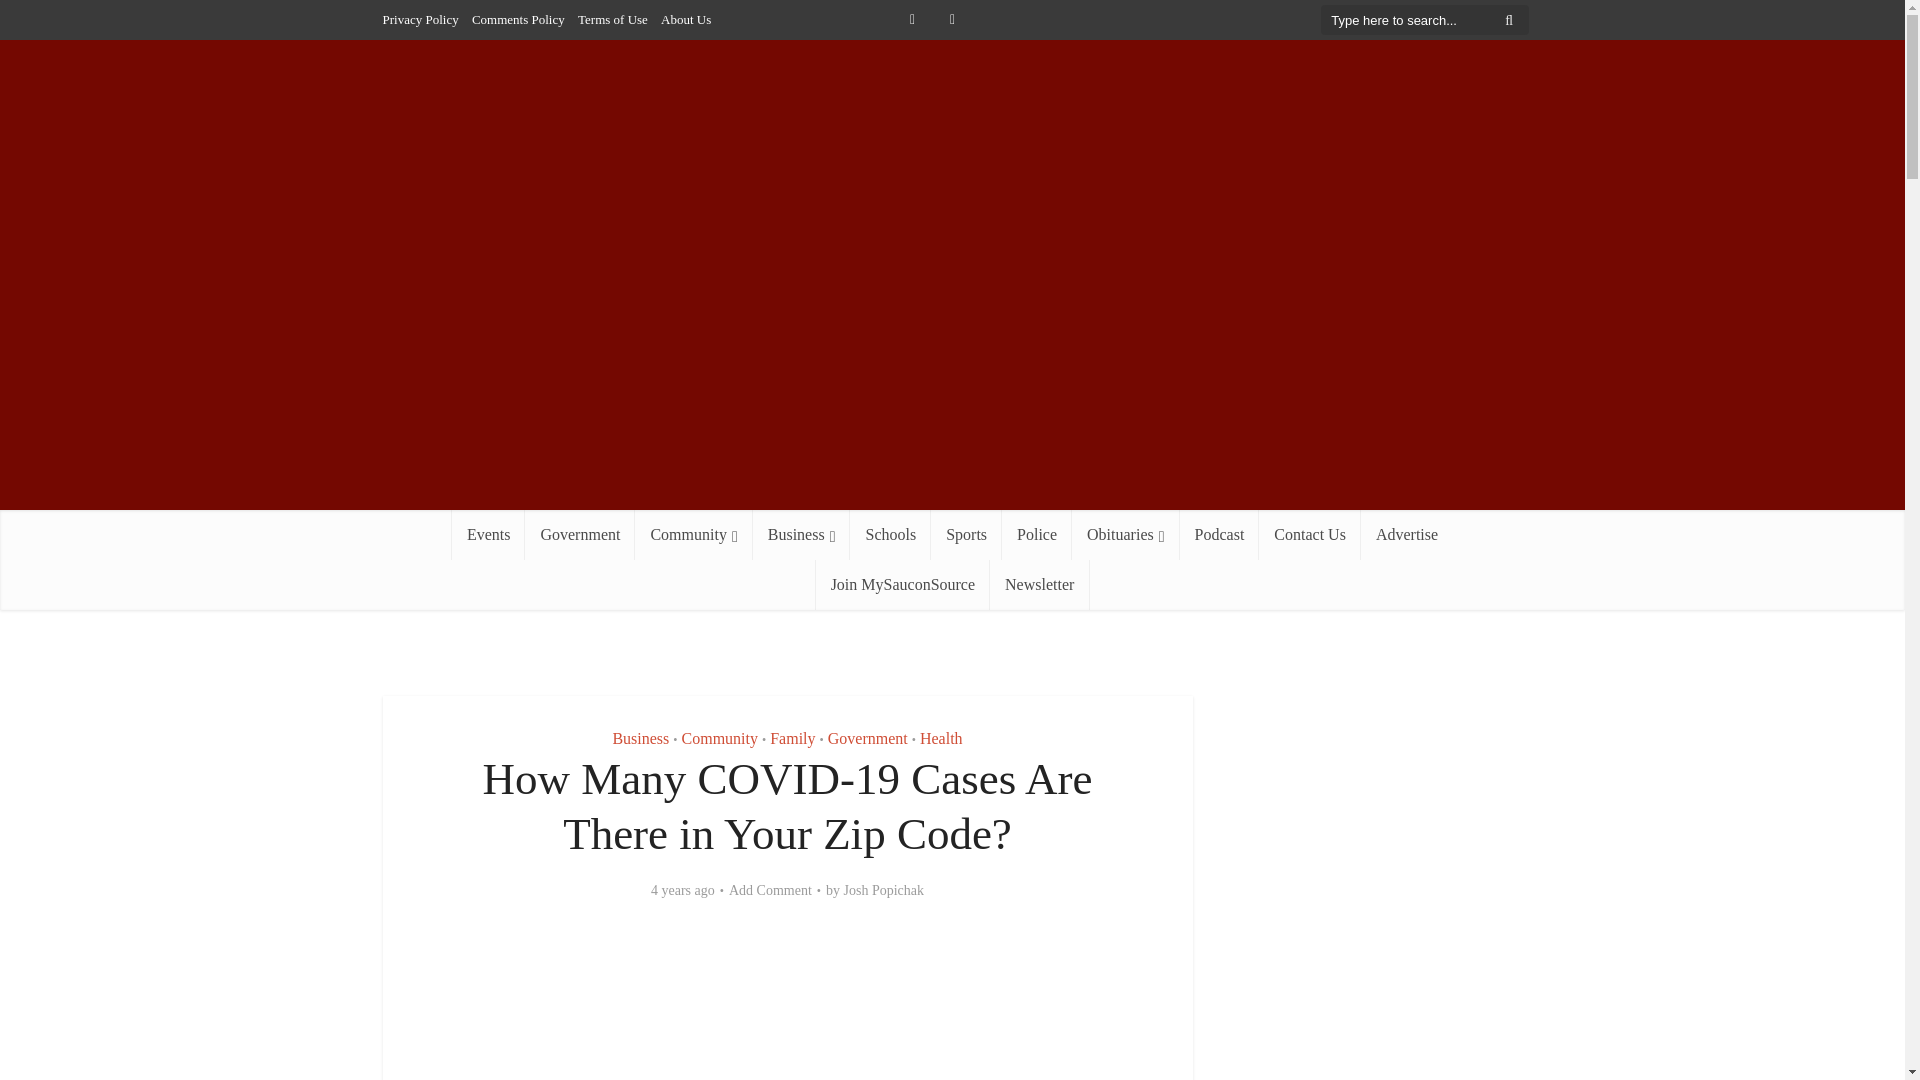 Image resolution: width=1920 pixels, height=1080 pixels. I want to click on Join MySauconSource, so click(903, 585).